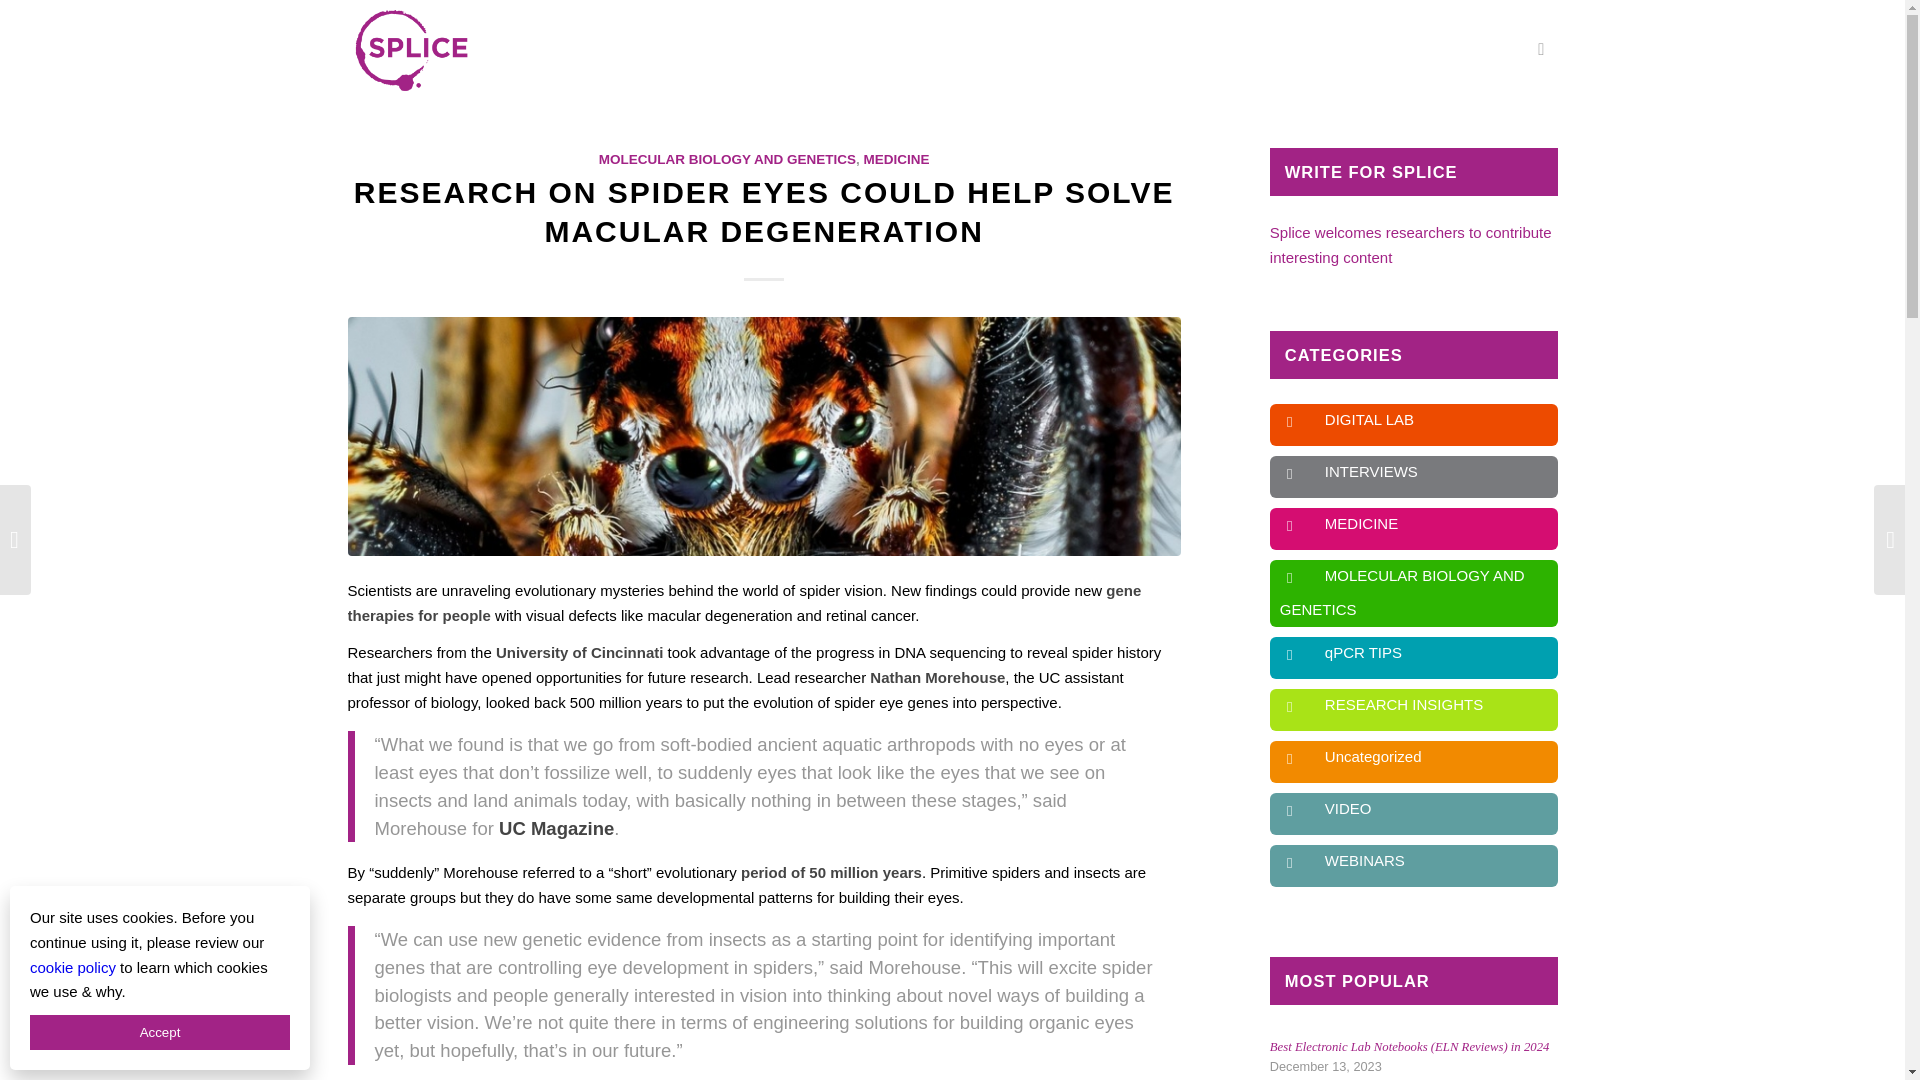 The image size is (1920, 1080). I want to click on MOLECULAR BIOLOGY AND GENETICS, so click(728, 160).